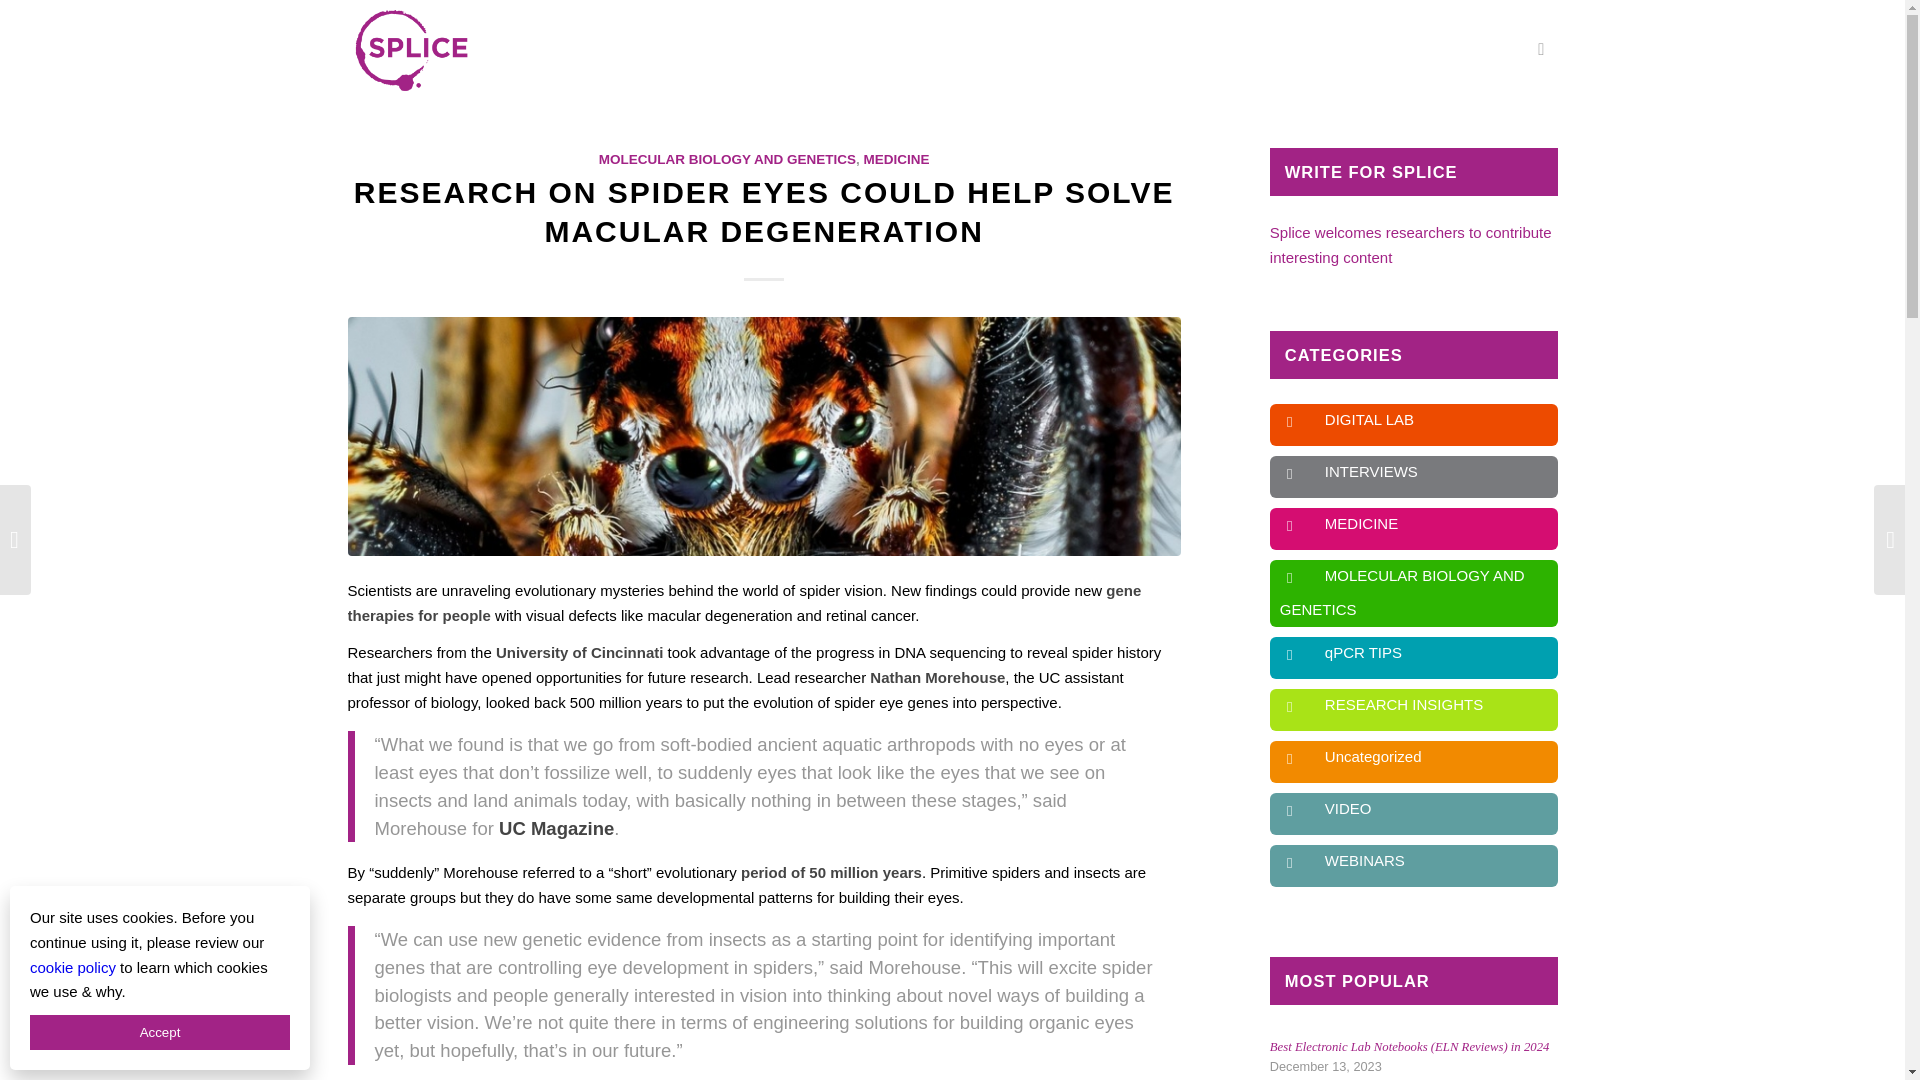 The image size is (1920, 1080). I want to click on MOLECULAR BIOLOGY AND GENETICS, so click(728, 160).